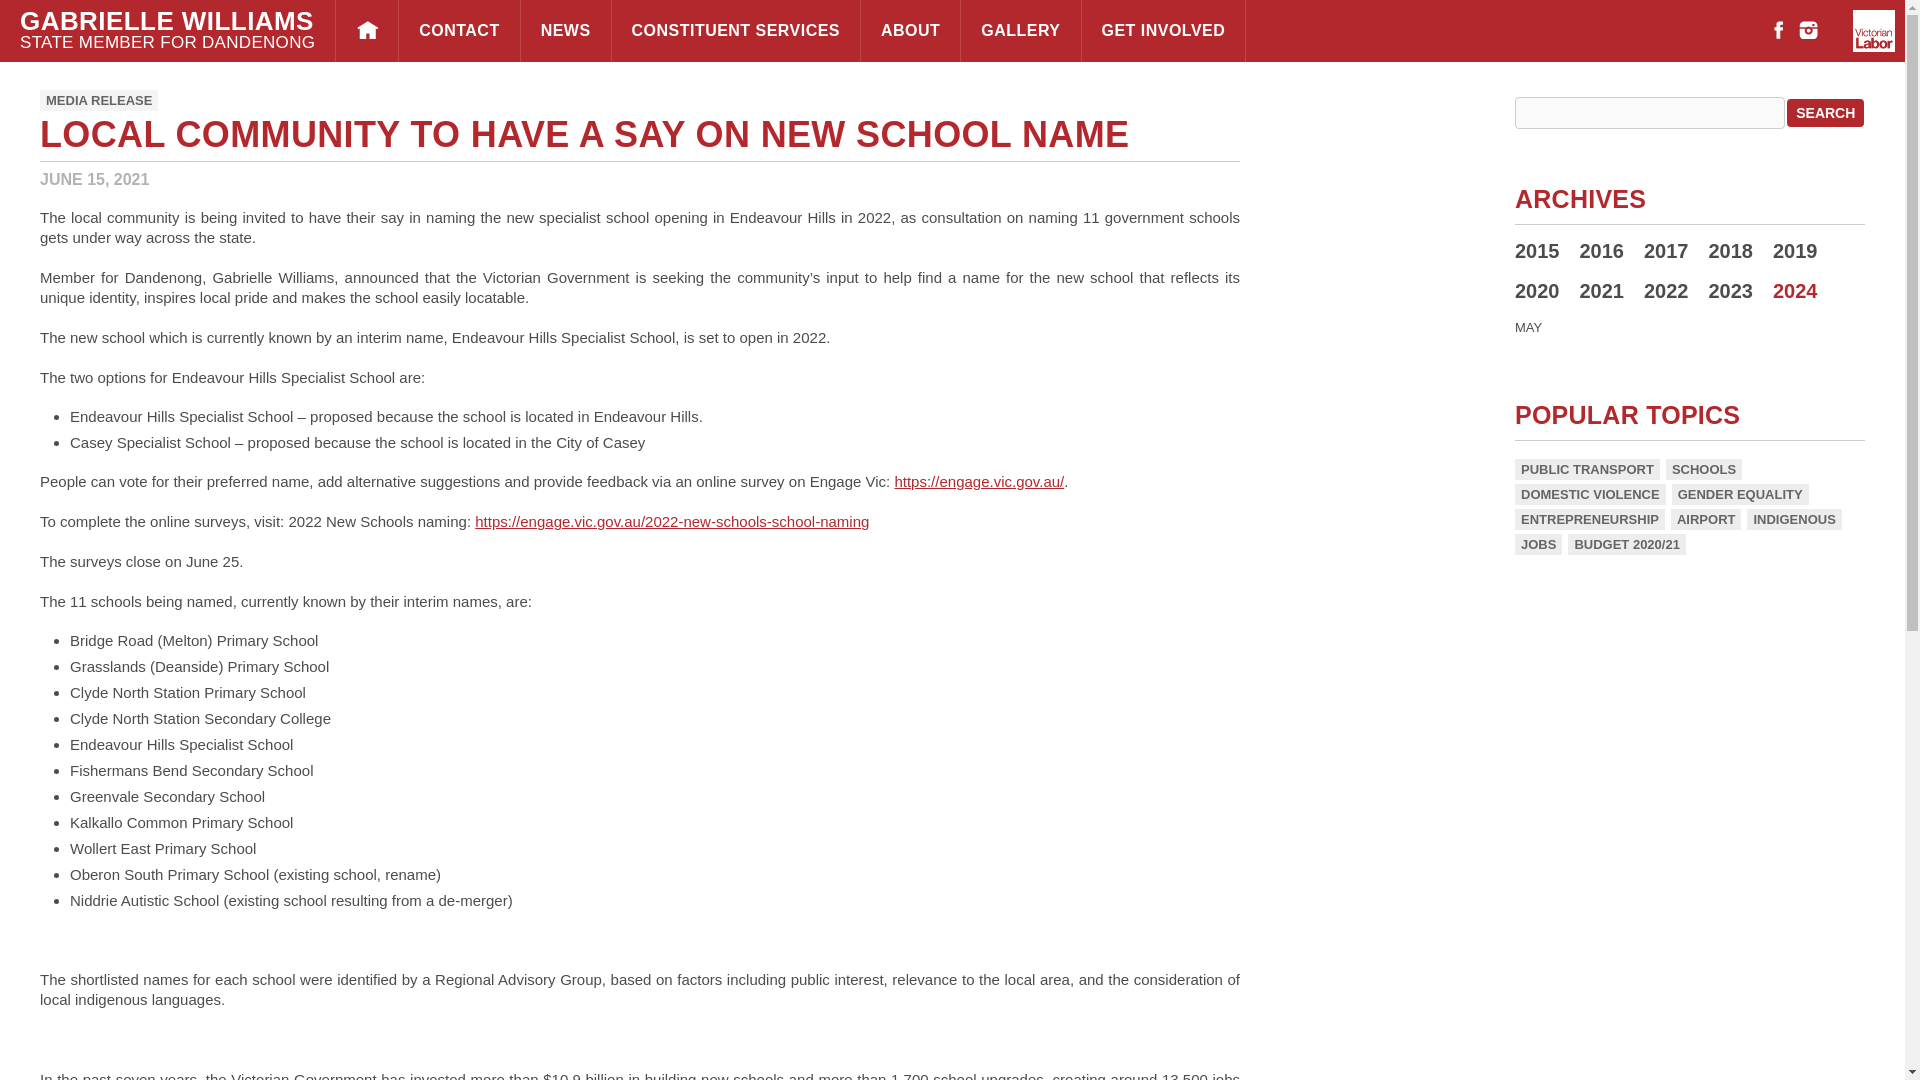 The height and width of the screenshot is (1080, 1920). What do you see at coordinates (910, 30) in the screenshot?
I see `ABOUT` at bounding box center [910, 30].